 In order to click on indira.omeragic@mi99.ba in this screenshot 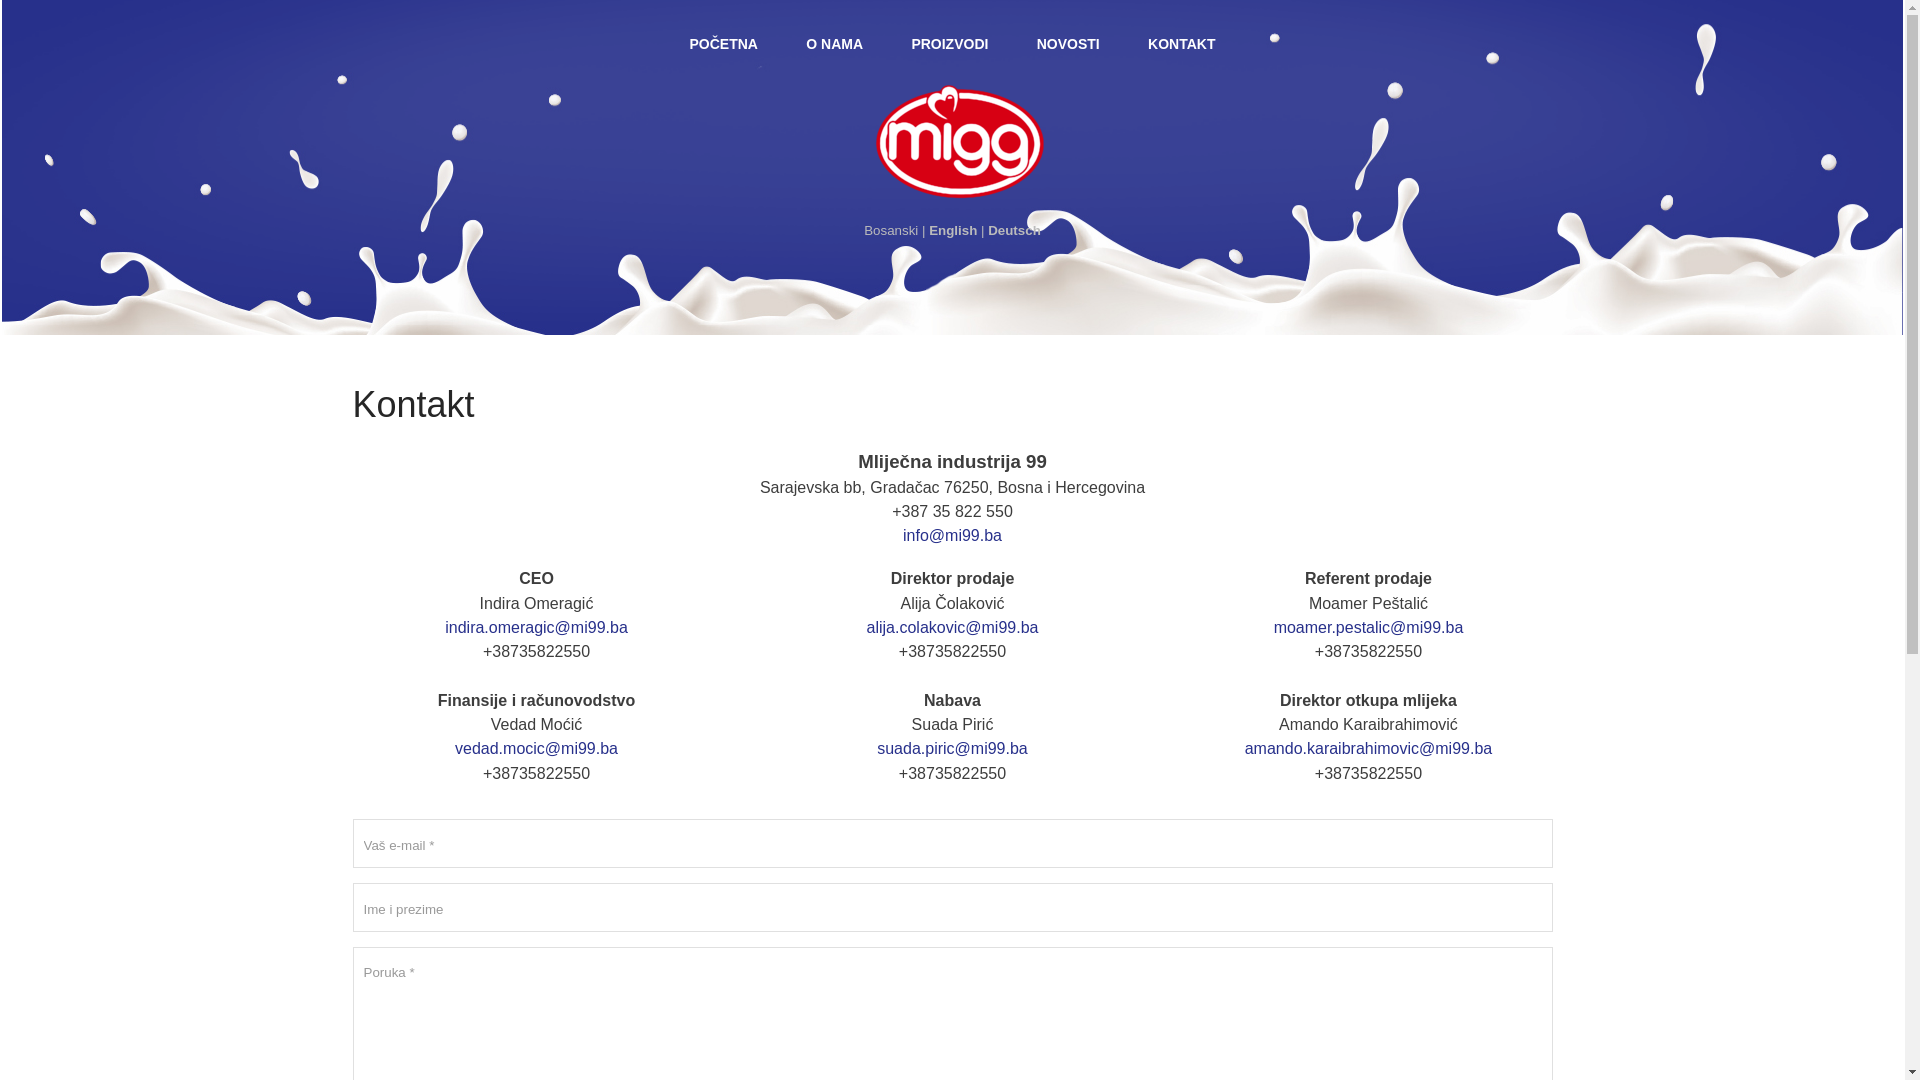, I will do `click(536, 628)`.